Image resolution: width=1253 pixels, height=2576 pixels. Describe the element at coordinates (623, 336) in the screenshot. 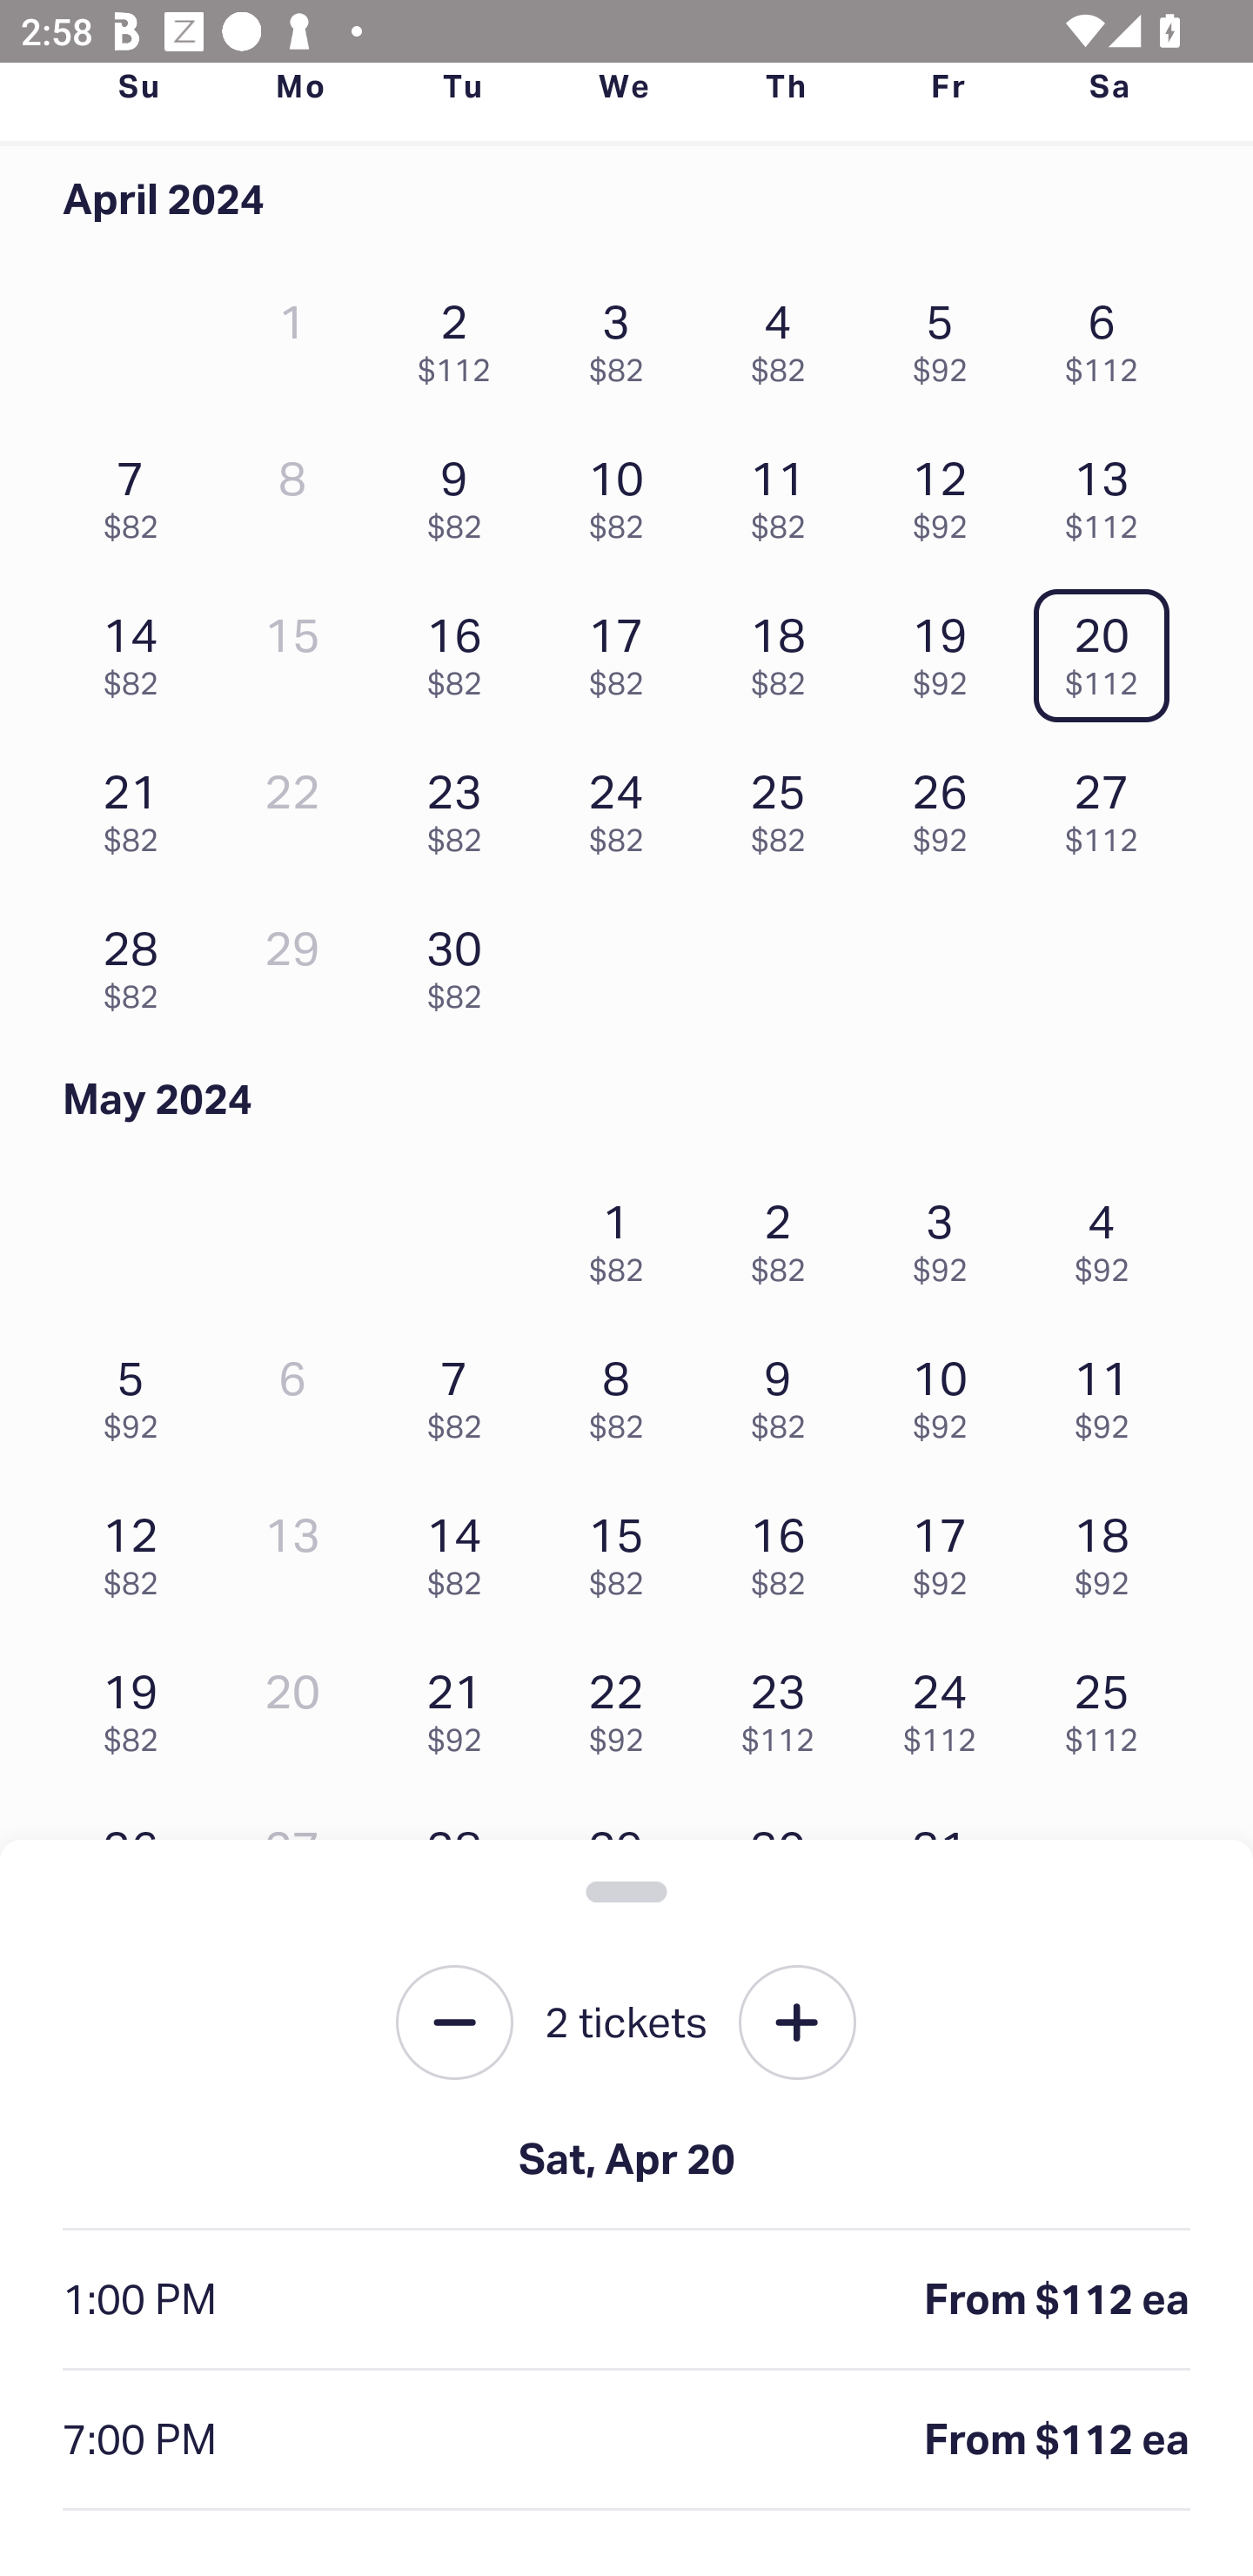

I see `3 $82` at that location.